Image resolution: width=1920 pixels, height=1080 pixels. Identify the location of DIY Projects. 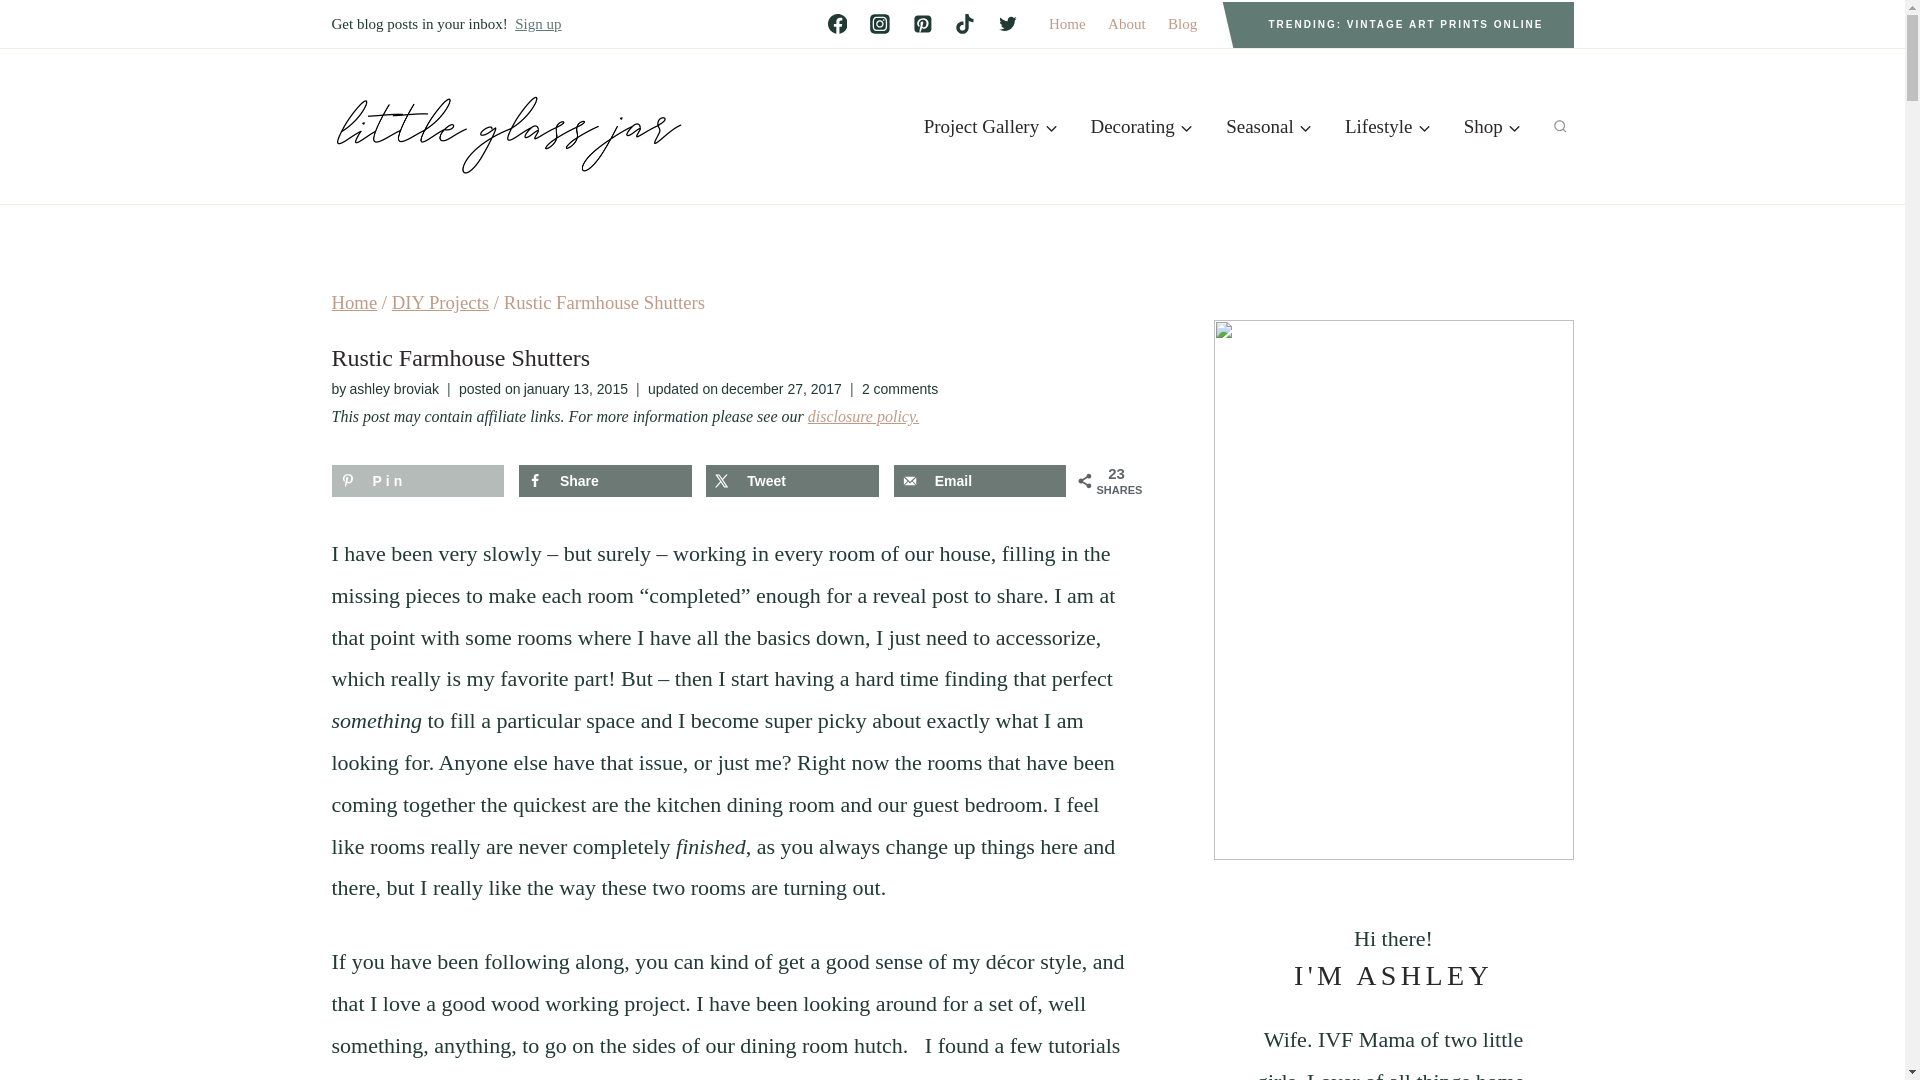
(440, 302).